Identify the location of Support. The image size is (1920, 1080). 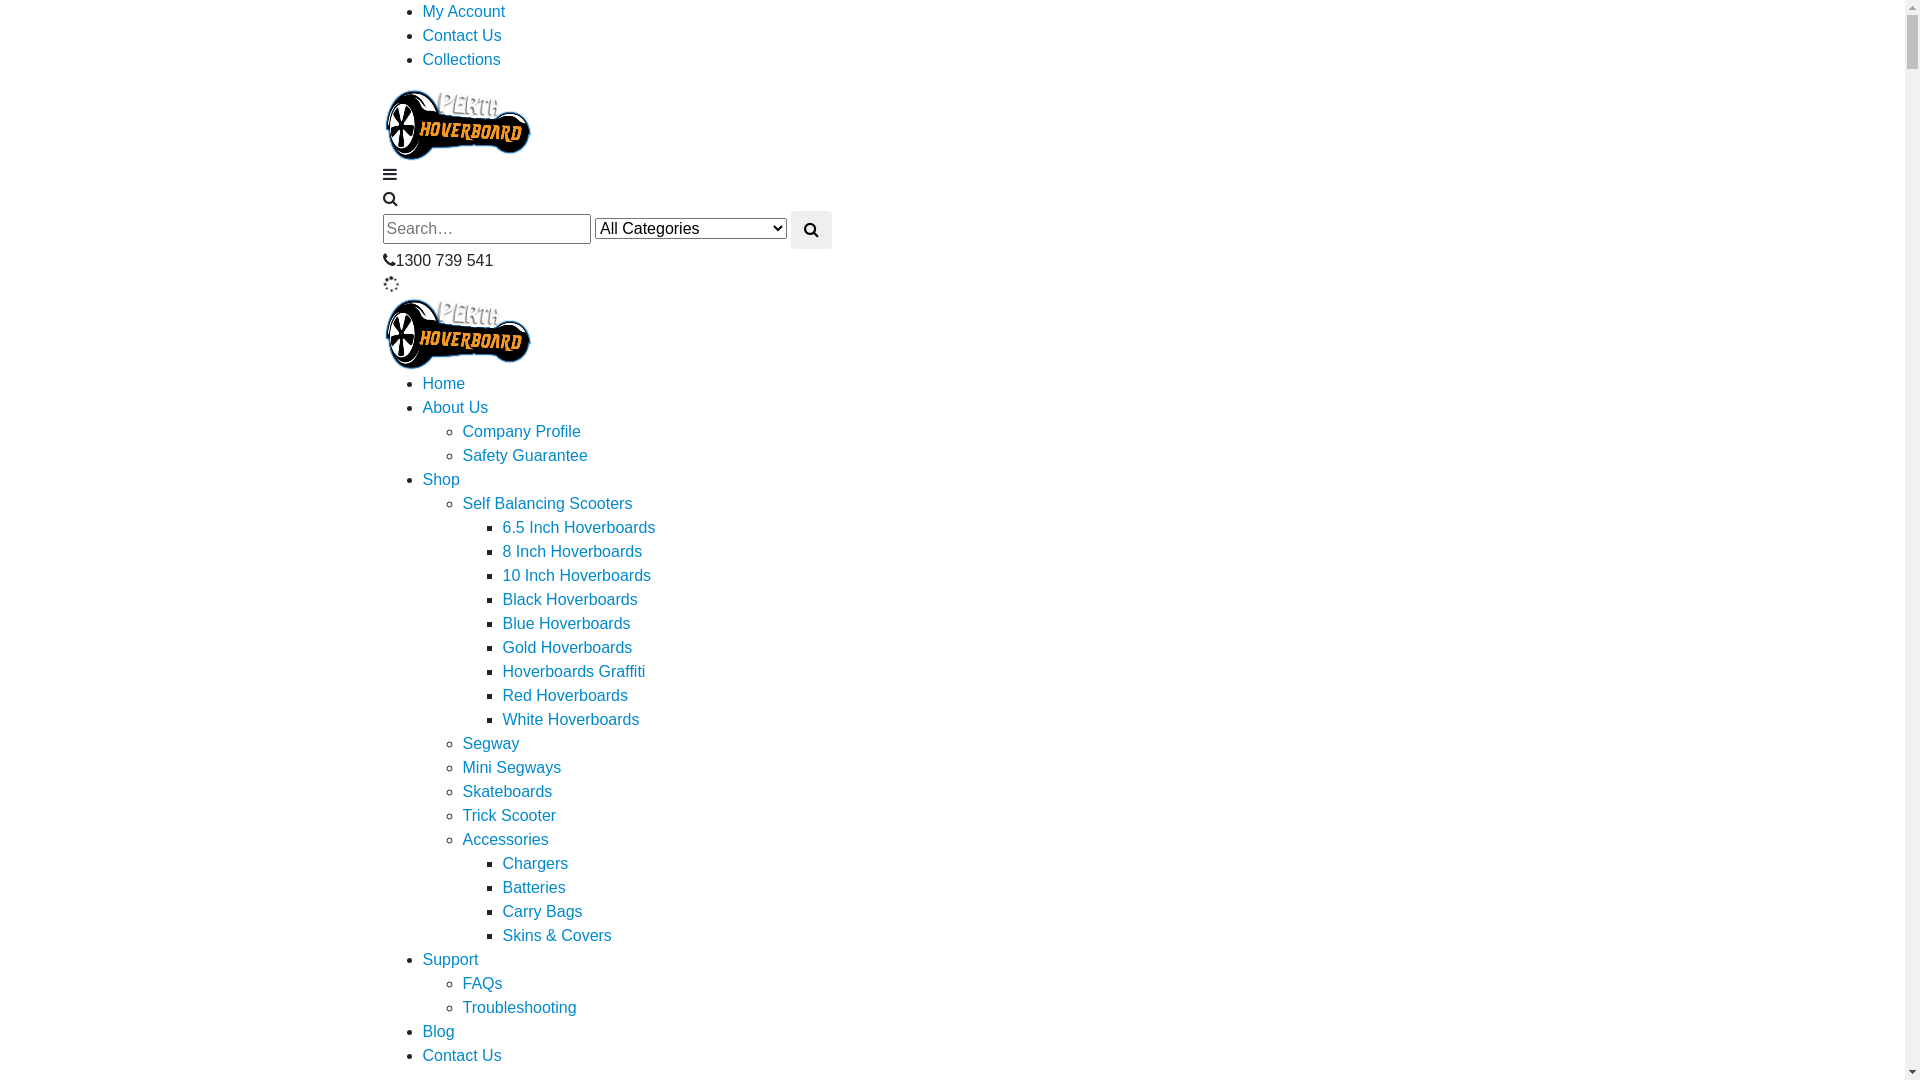
(450, 960).